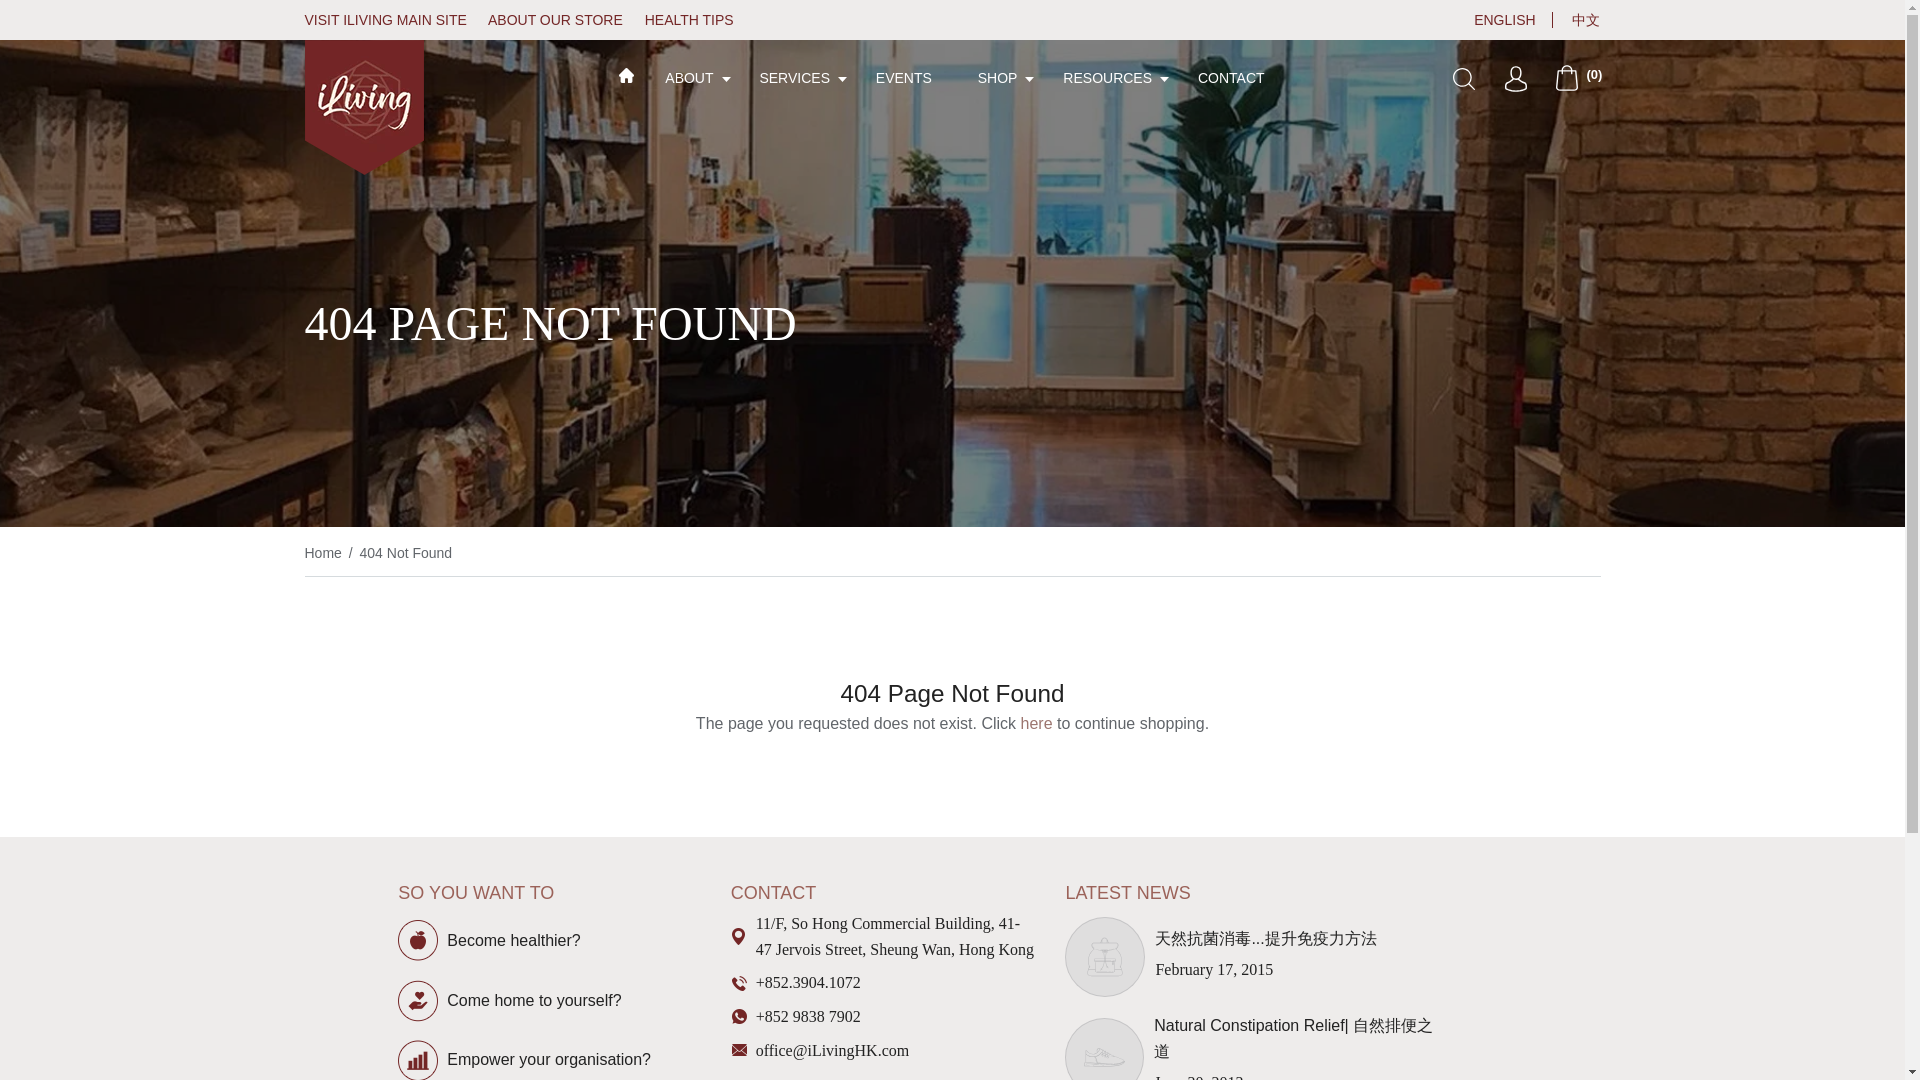  Describe the element at coordinates (903, 77) in the screenshot. I see `EVENTS` at that location.